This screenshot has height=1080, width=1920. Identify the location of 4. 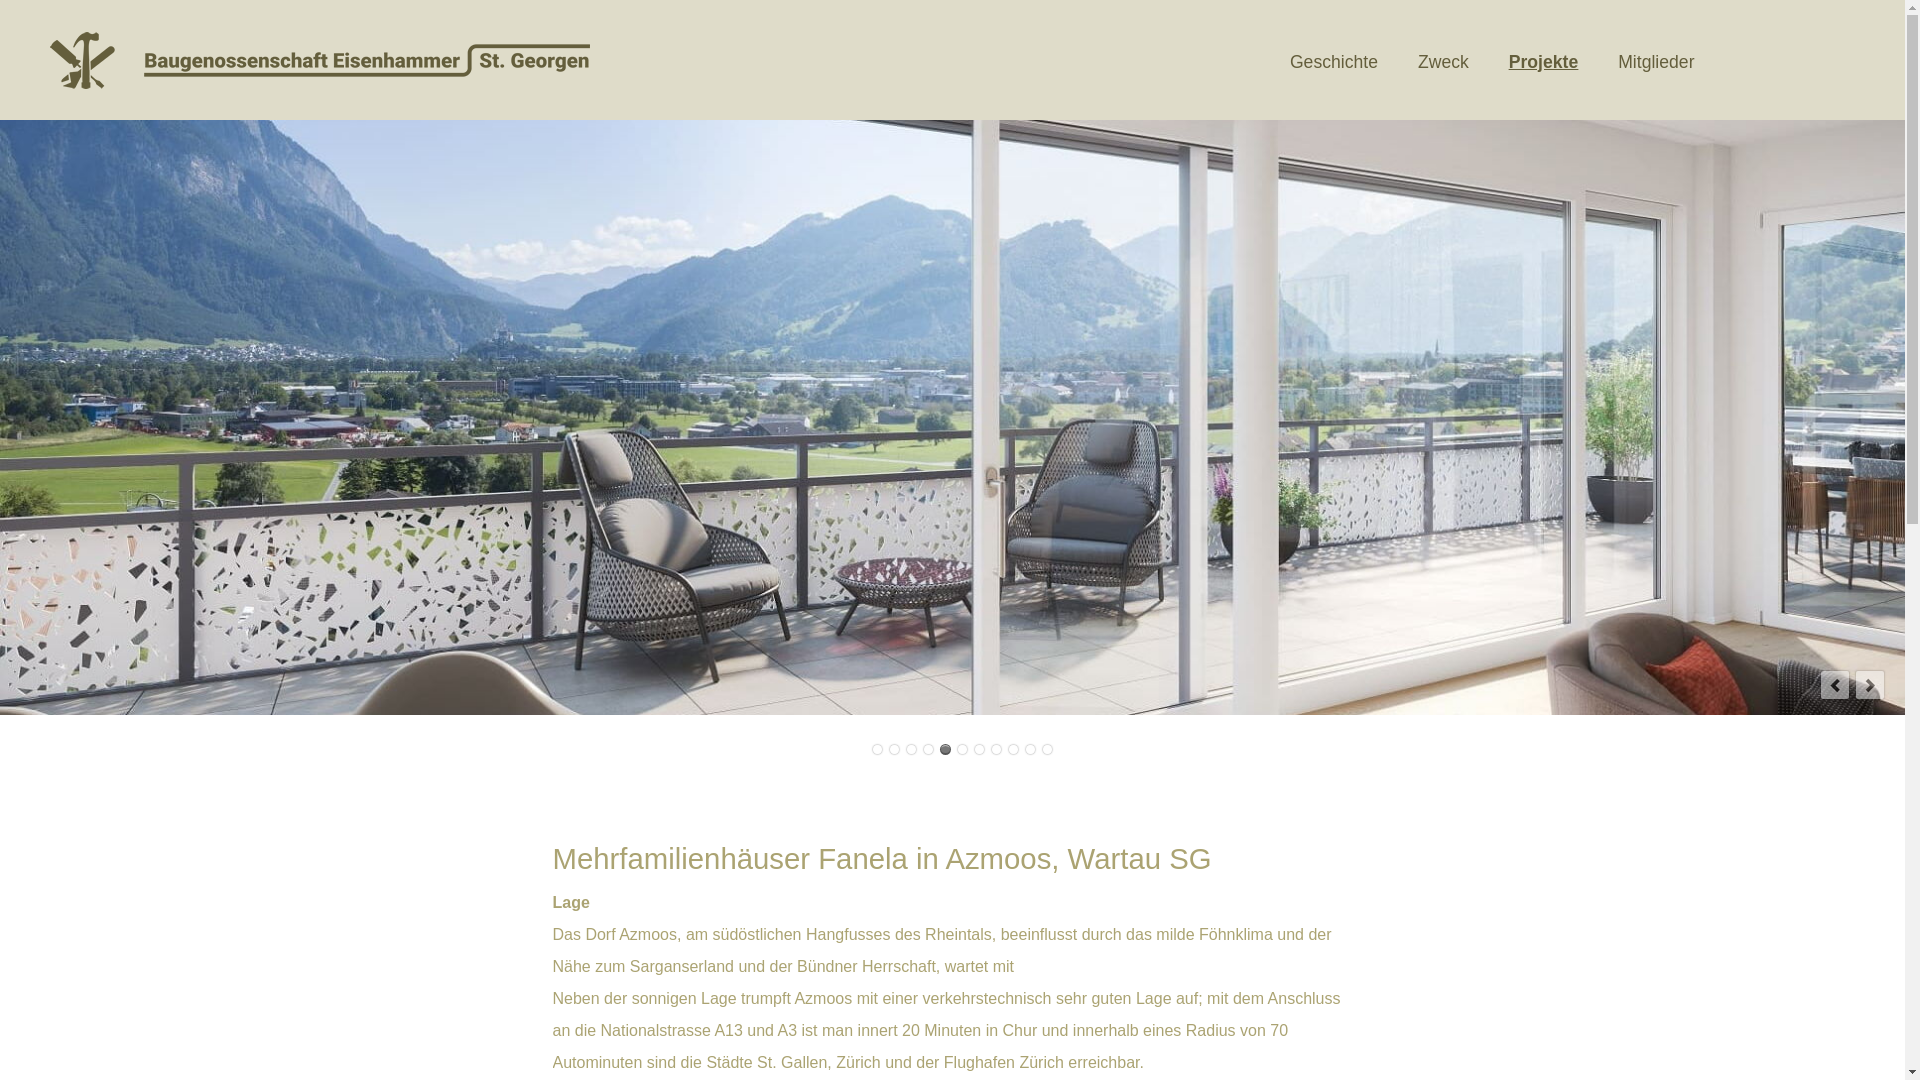
(928, 750).